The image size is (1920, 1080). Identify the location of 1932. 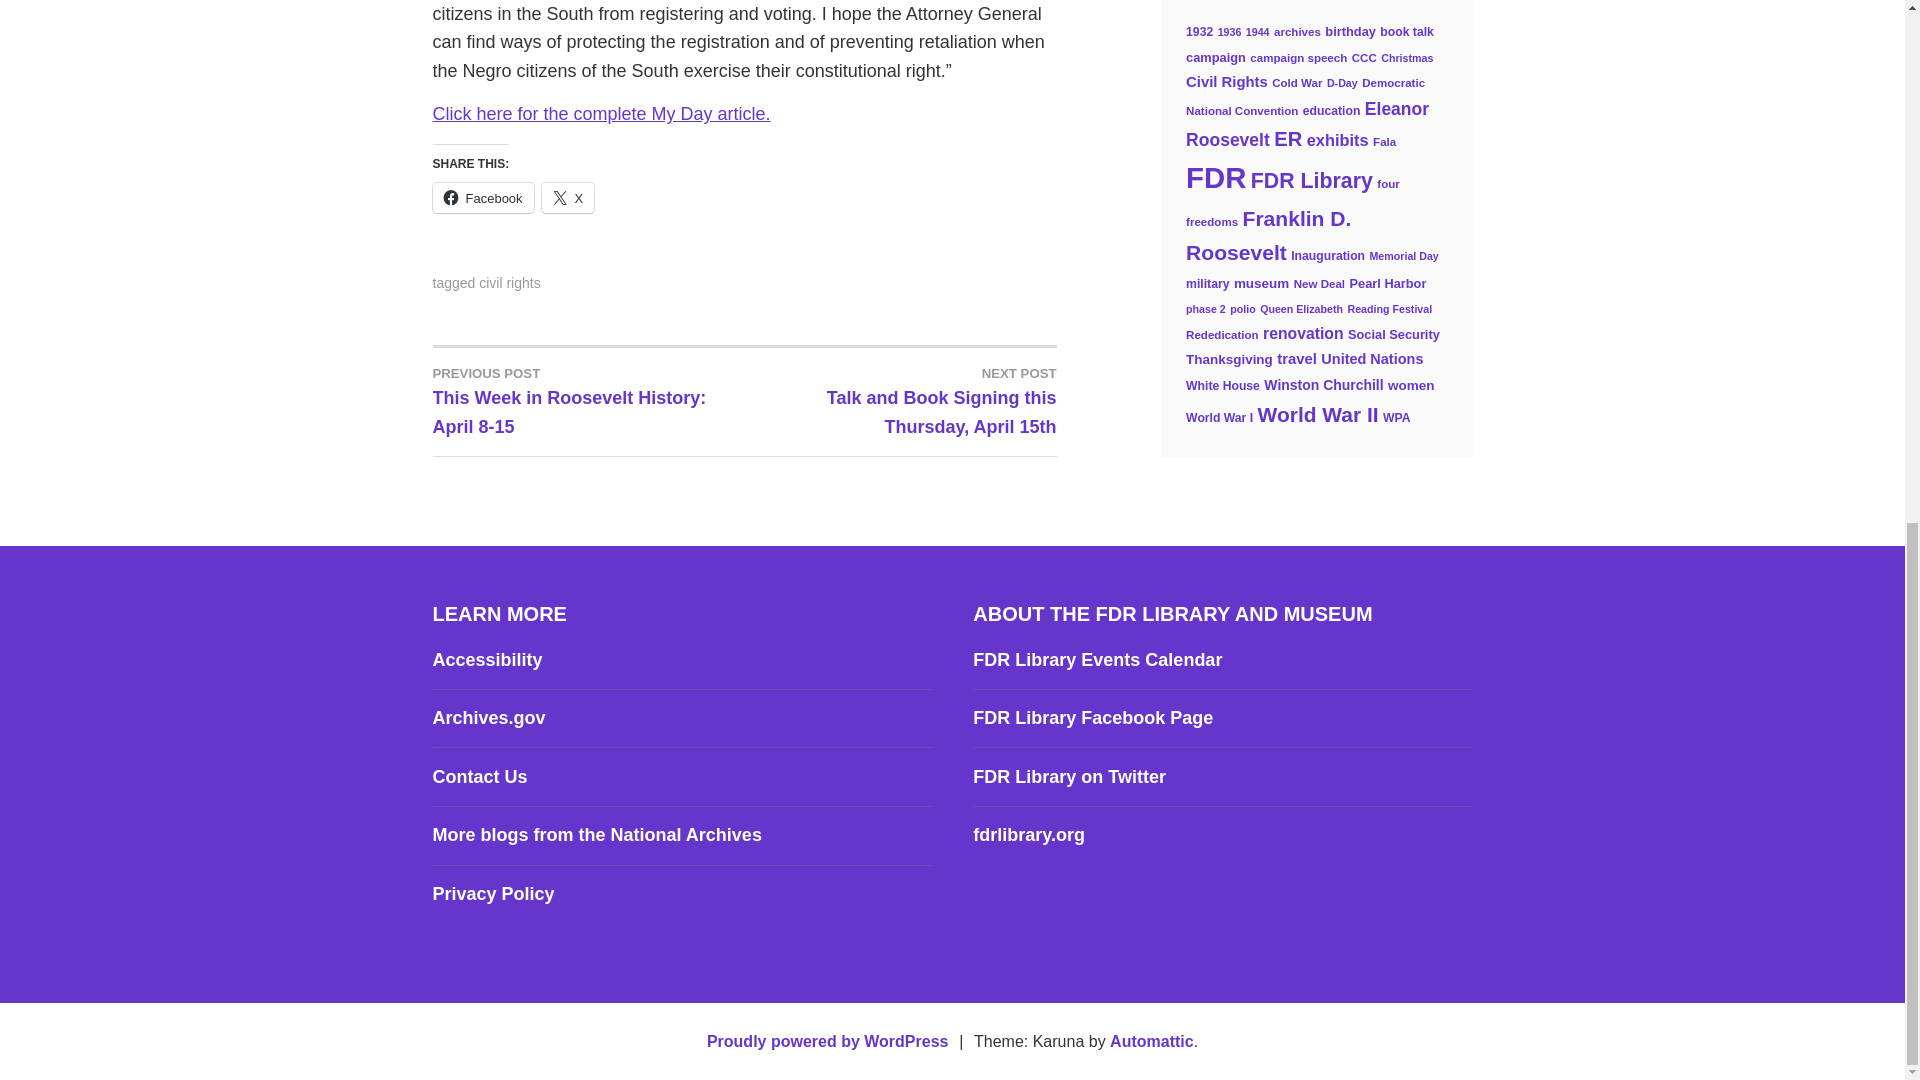
(1200, 31).